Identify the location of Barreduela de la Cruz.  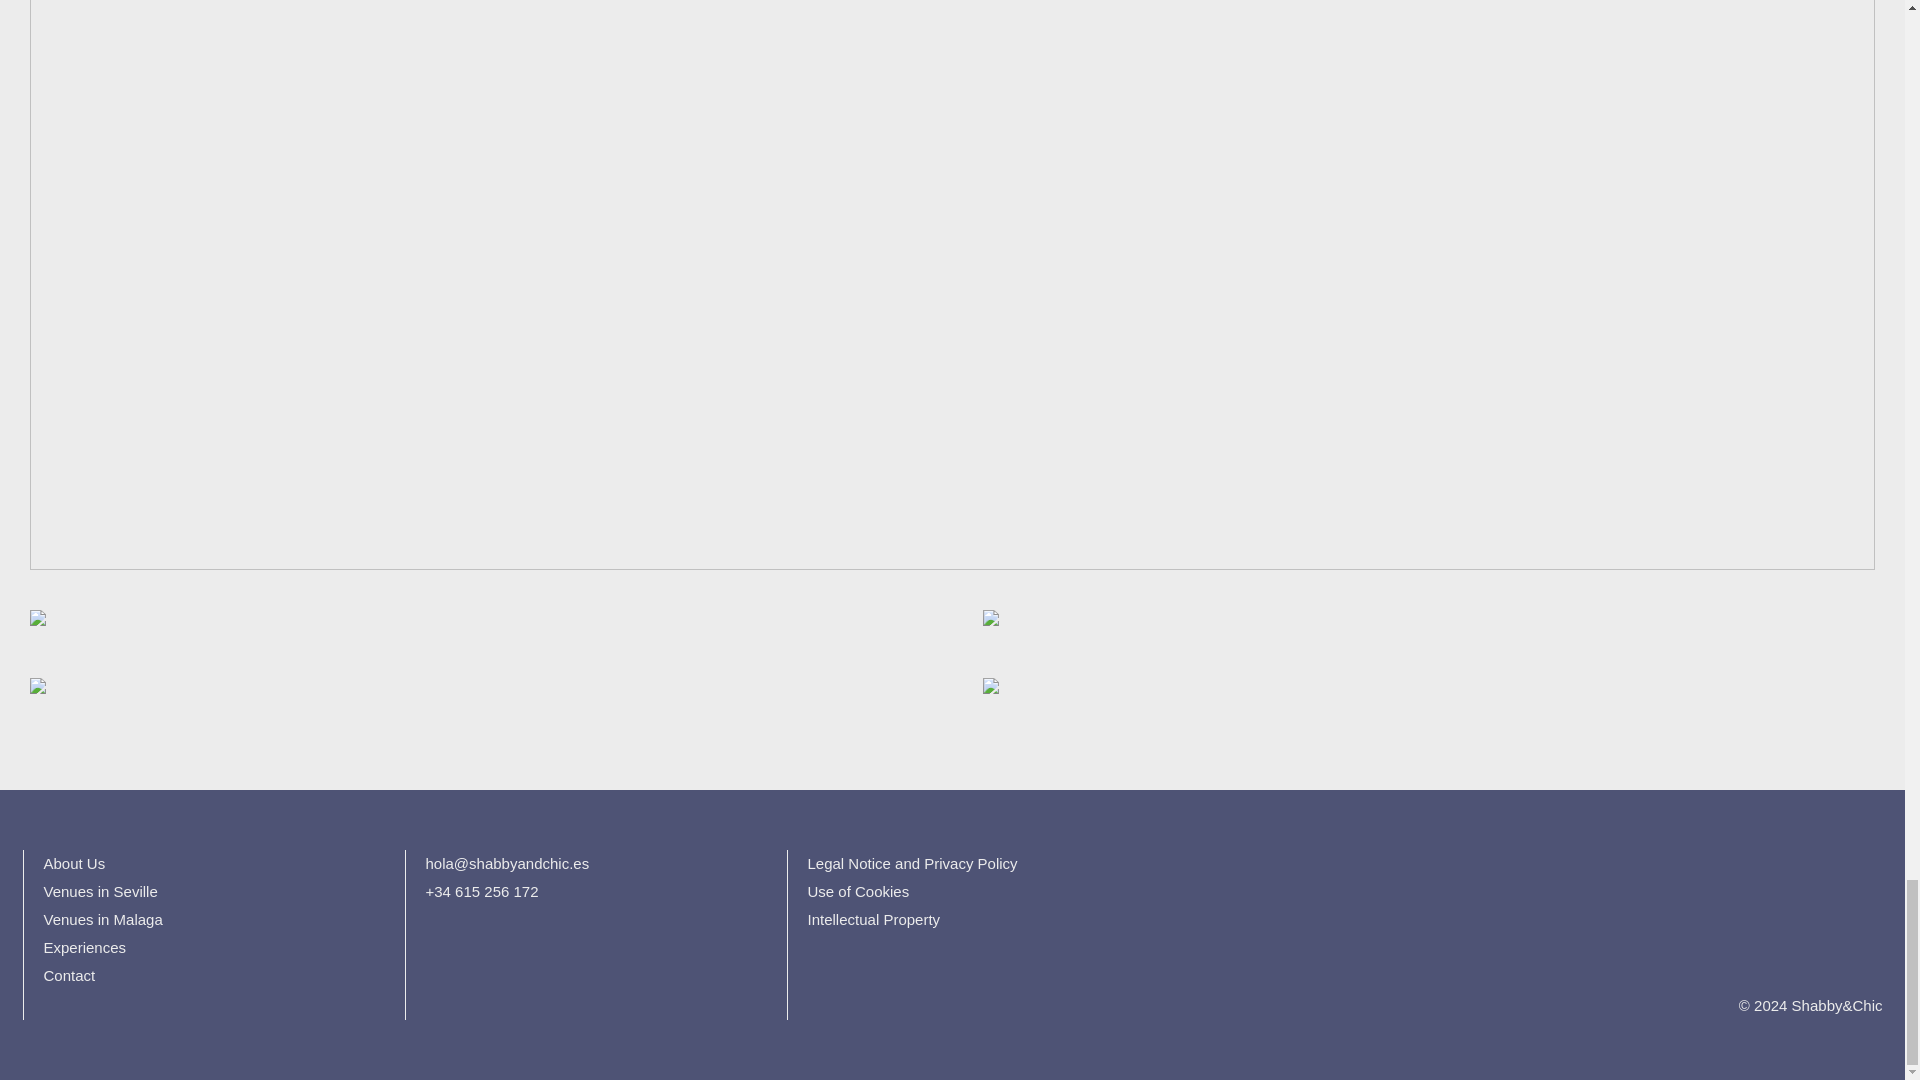
(48, 692).